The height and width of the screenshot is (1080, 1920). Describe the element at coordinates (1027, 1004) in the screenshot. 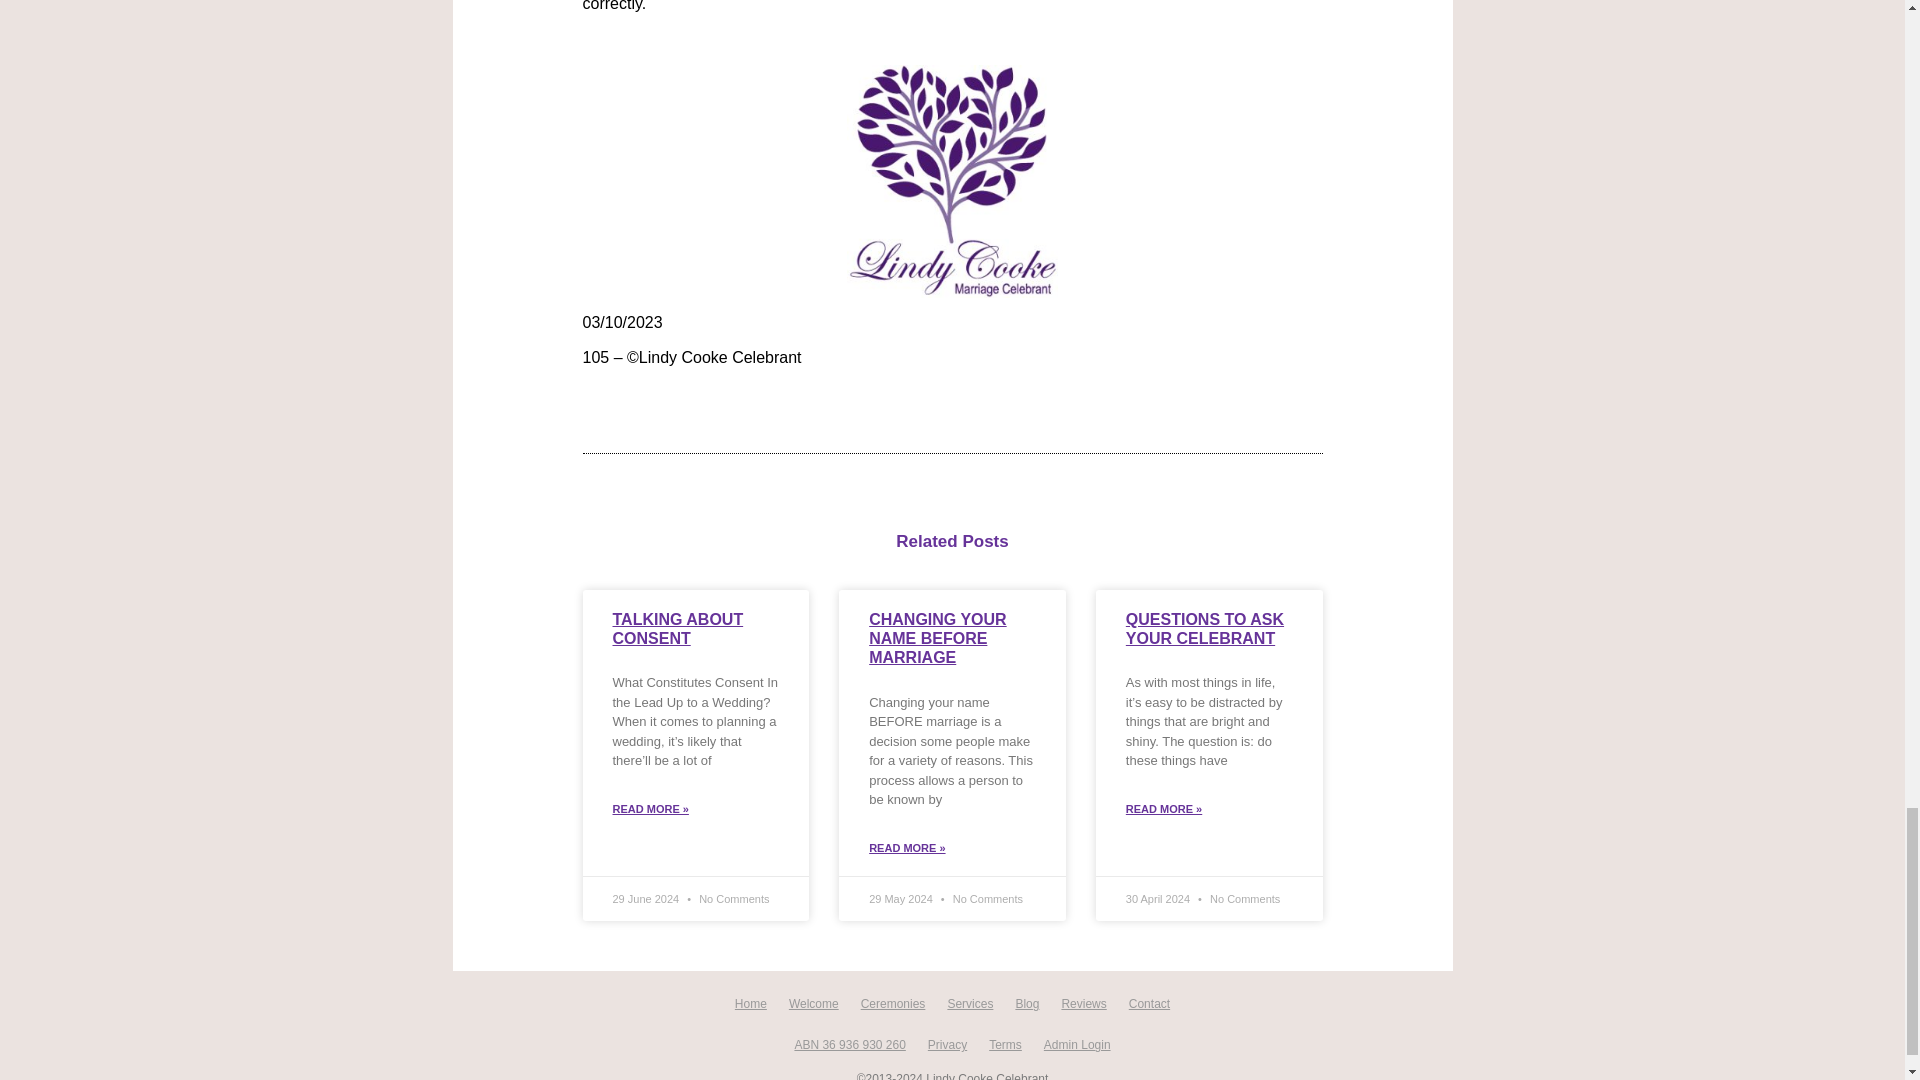

I see `Blog` at that location.